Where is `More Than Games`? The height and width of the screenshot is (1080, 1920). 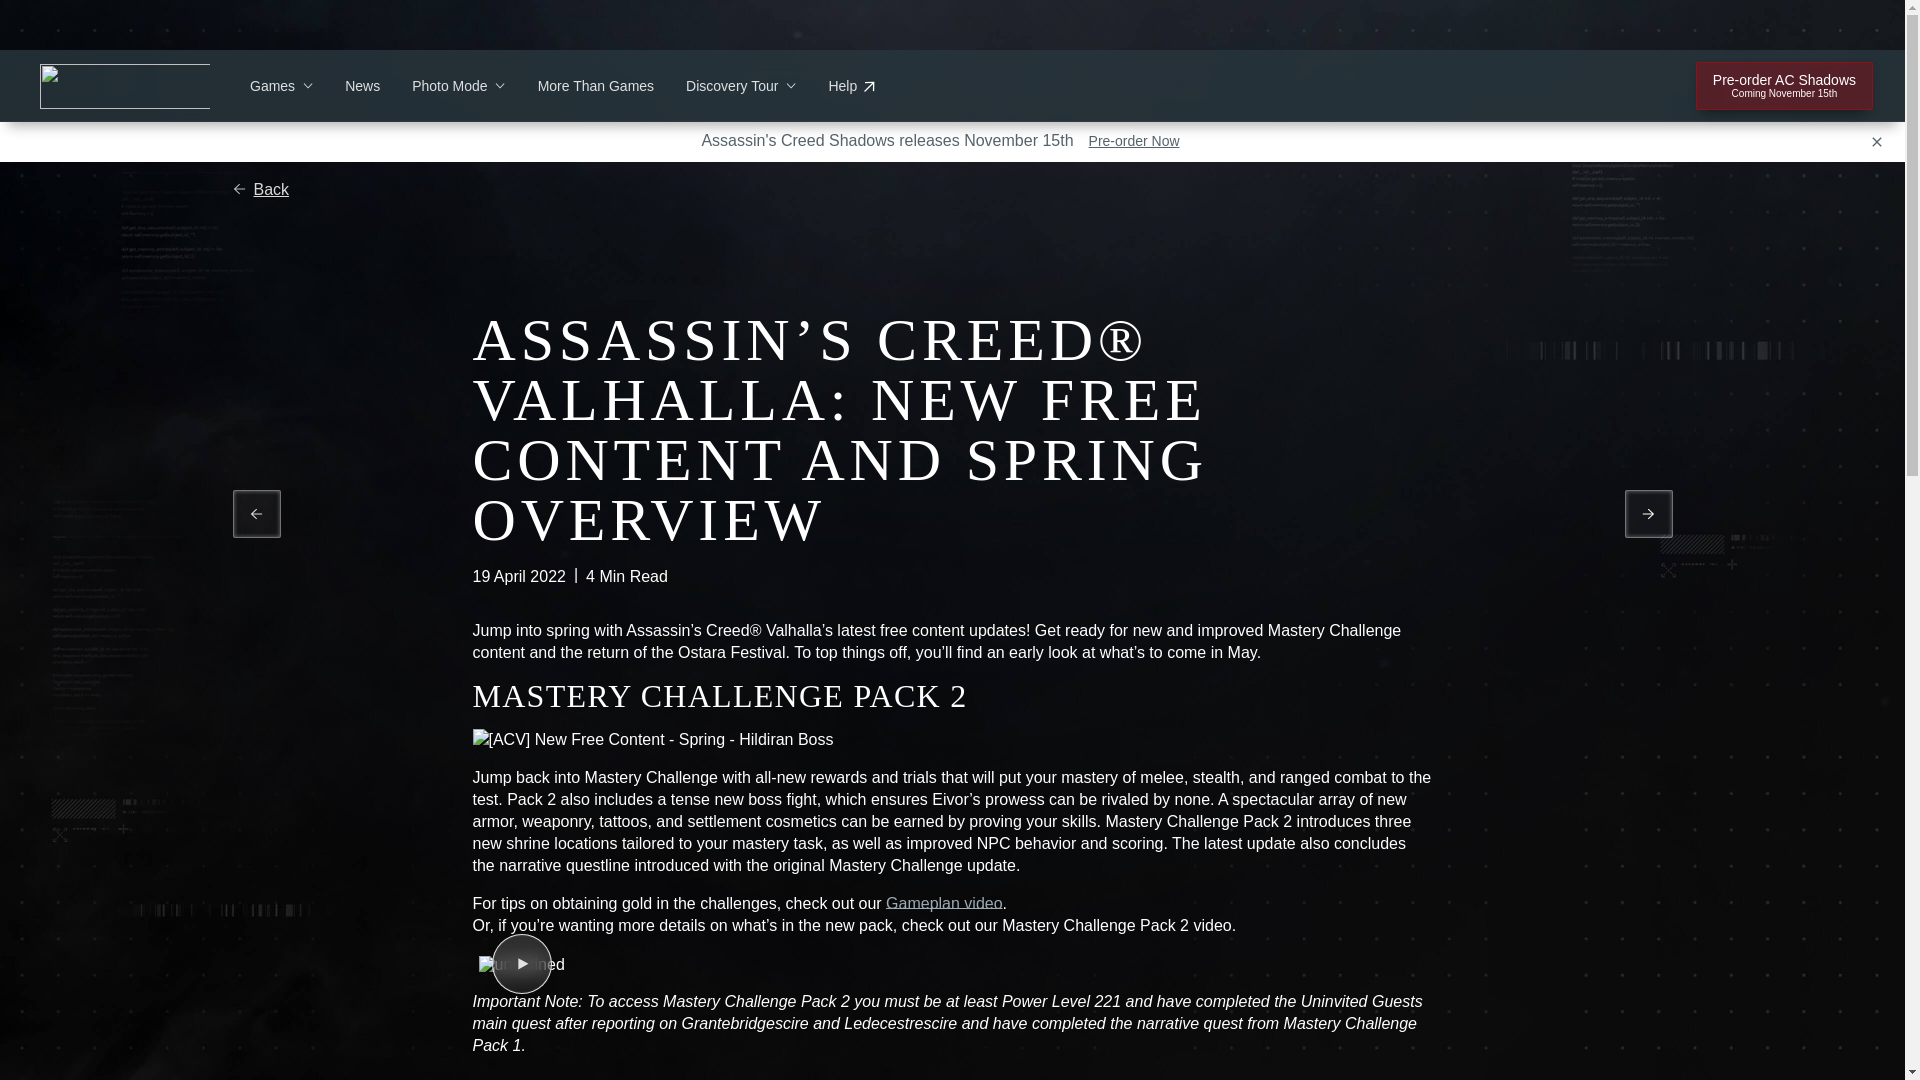
More Than Games is located at coordinates (596, 86).